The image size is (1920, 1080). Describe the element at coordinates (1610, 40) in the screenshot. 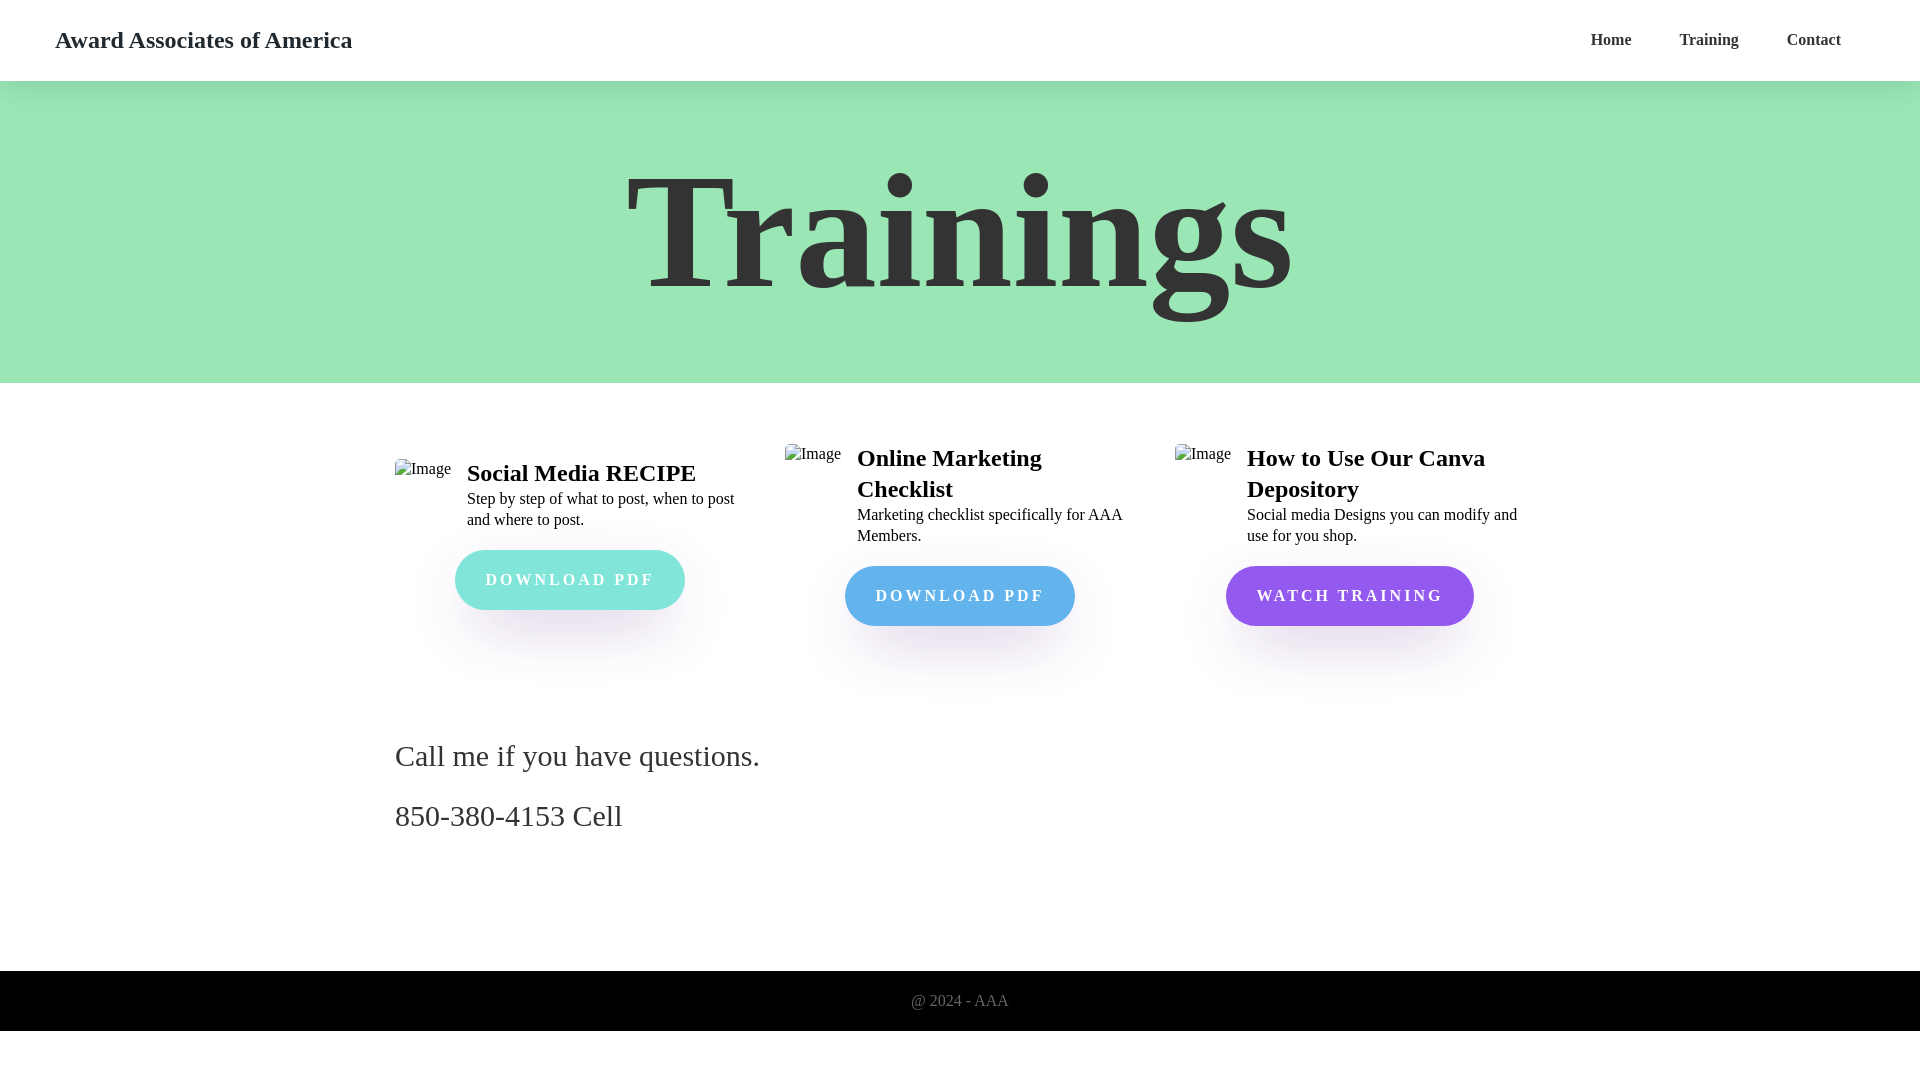

I see `Home` at that location.